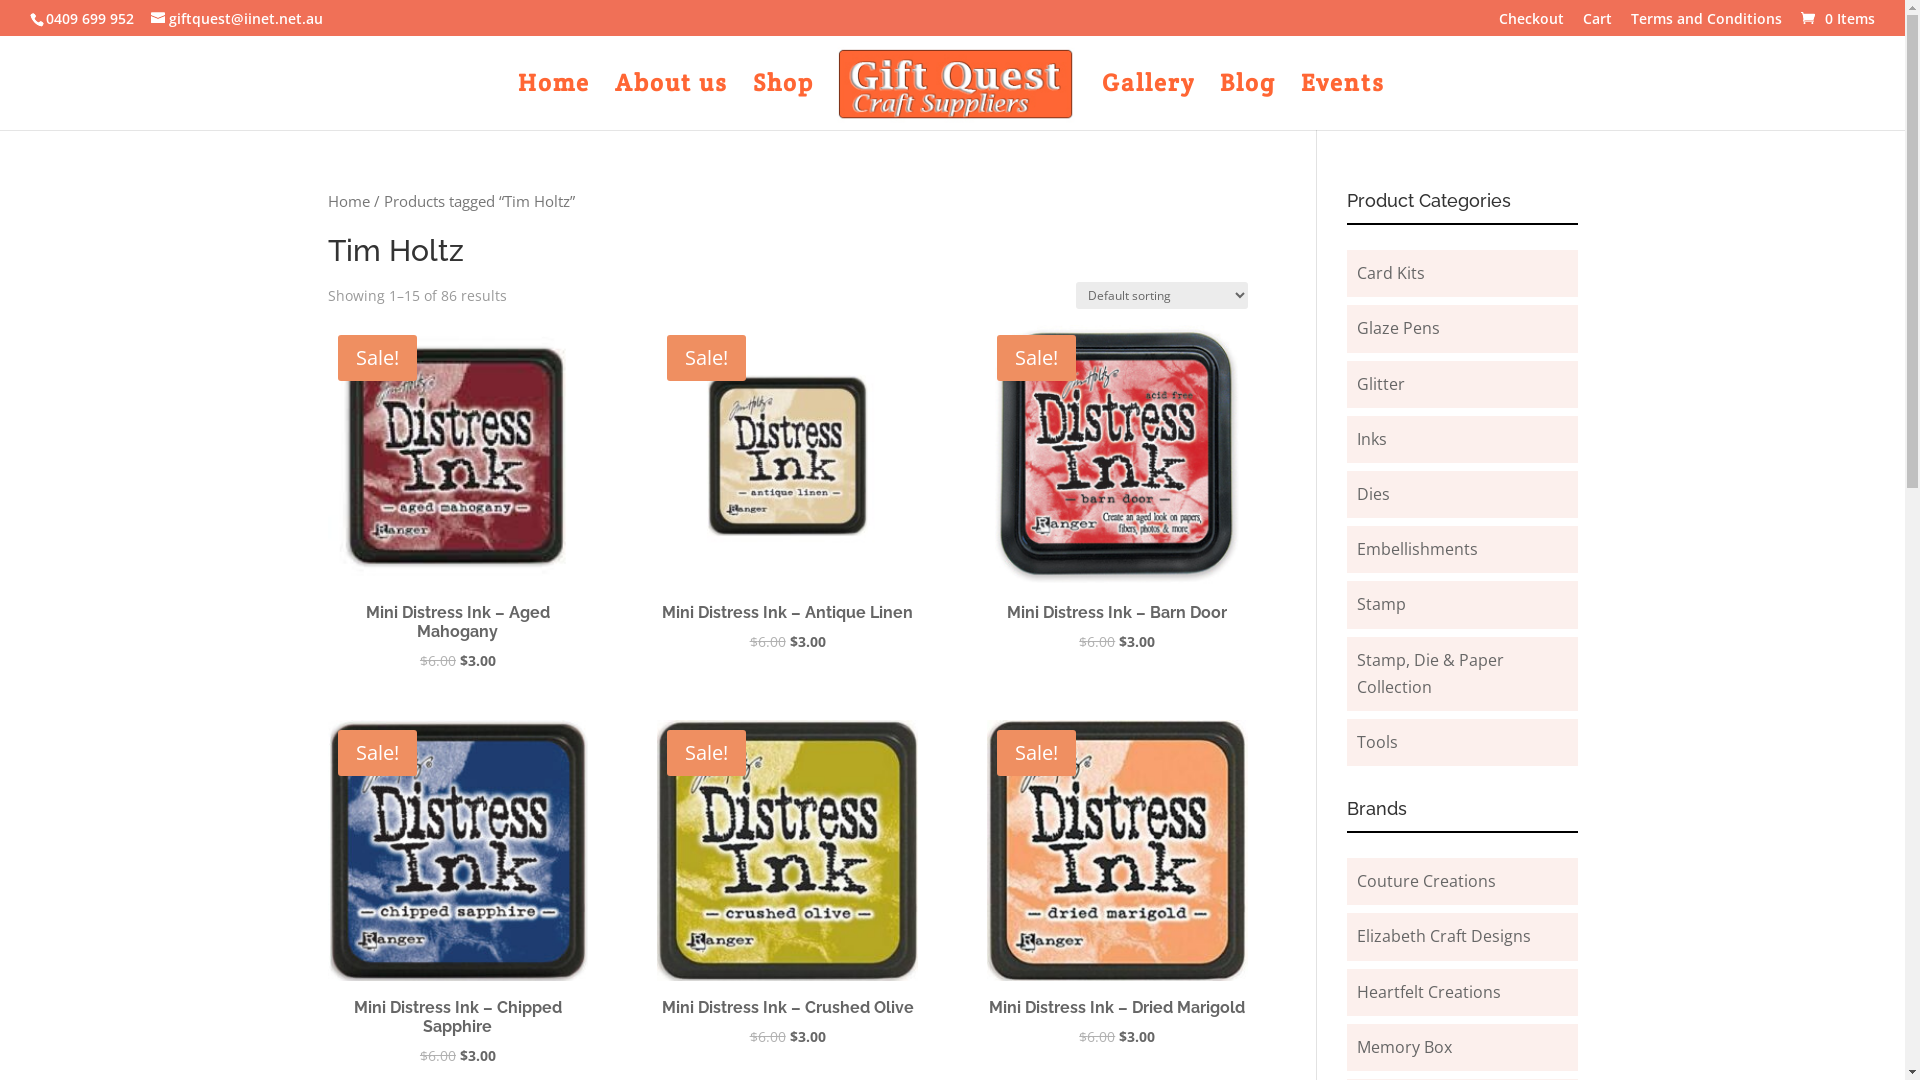 This screenshot has width=1920, height=1080. Describe the element at coordinates (784, 103) in the screenshot. I see `Shop` at that location.